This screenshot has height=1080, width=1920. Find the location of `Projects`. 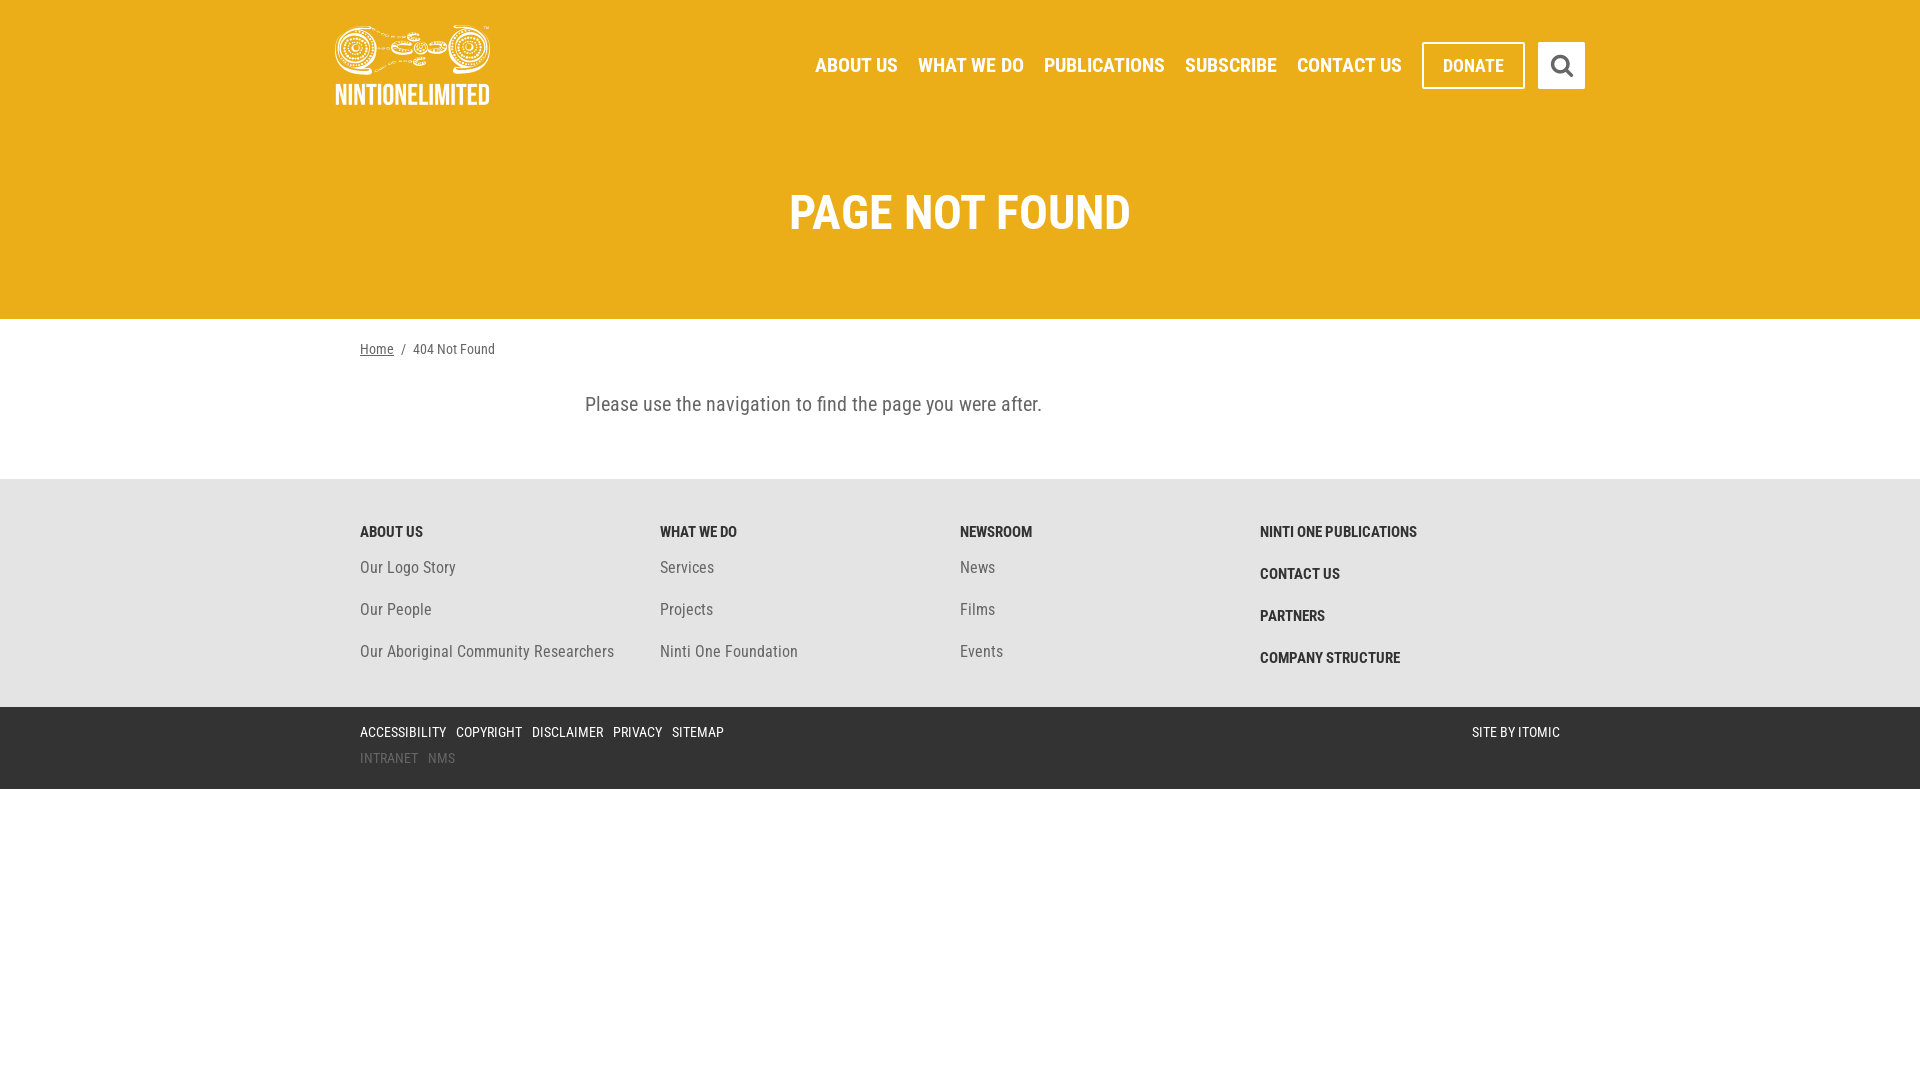

Projects is located at coordinates (686, 610).